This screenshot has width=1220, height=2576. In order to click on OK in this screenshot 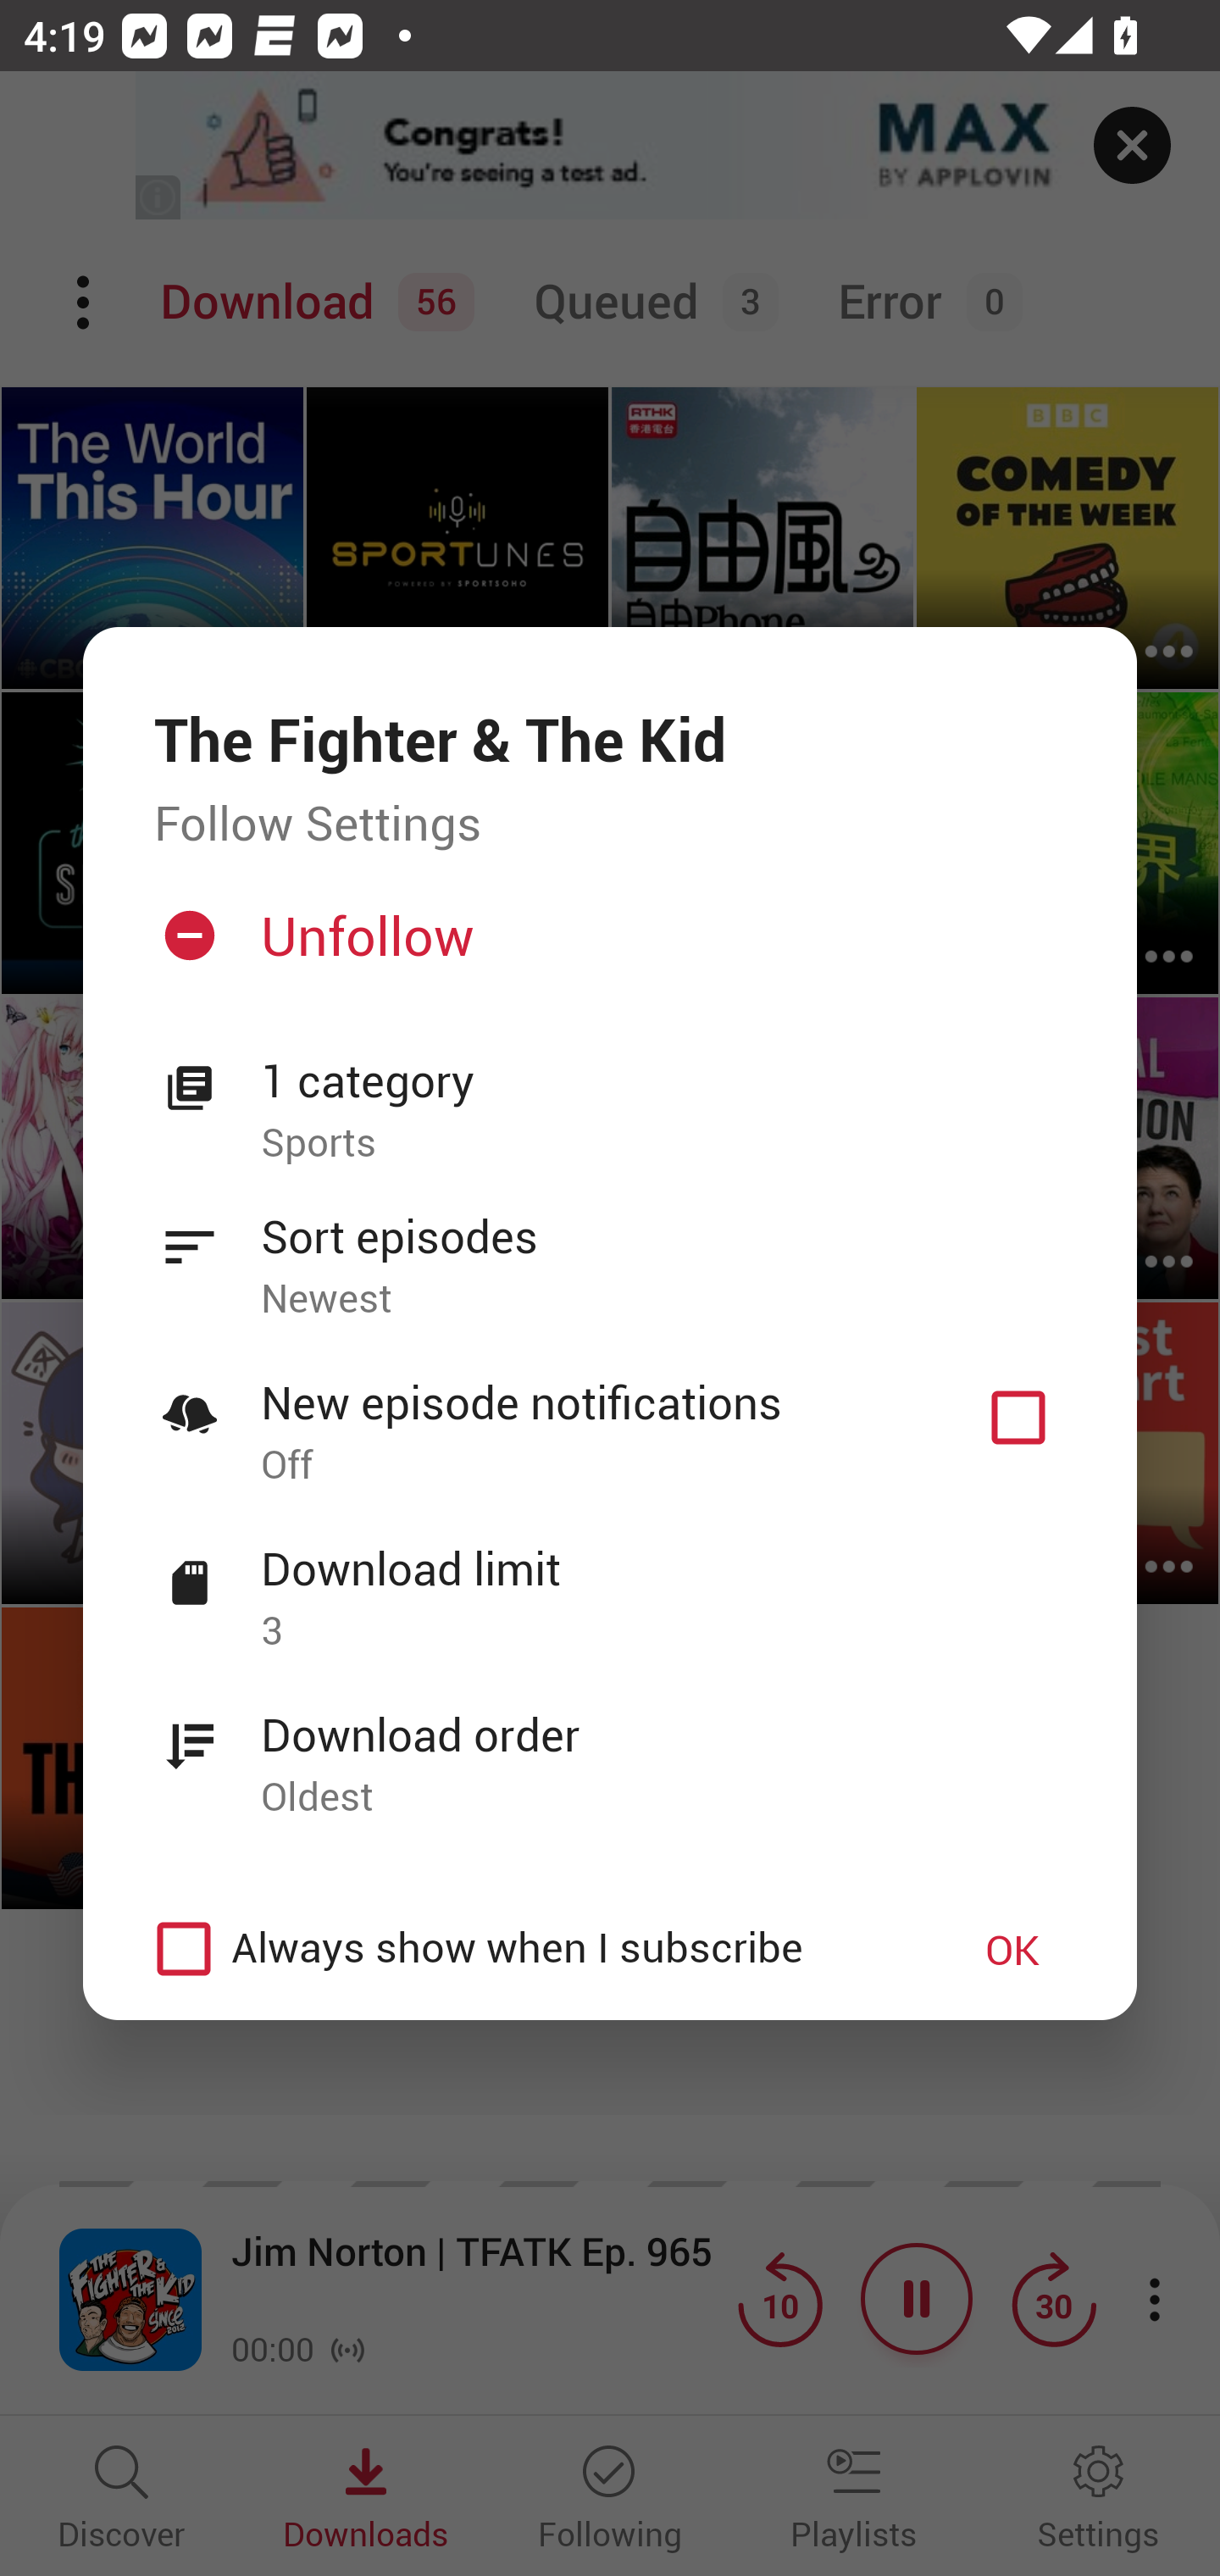, I will do `click(1012, 1949)`.